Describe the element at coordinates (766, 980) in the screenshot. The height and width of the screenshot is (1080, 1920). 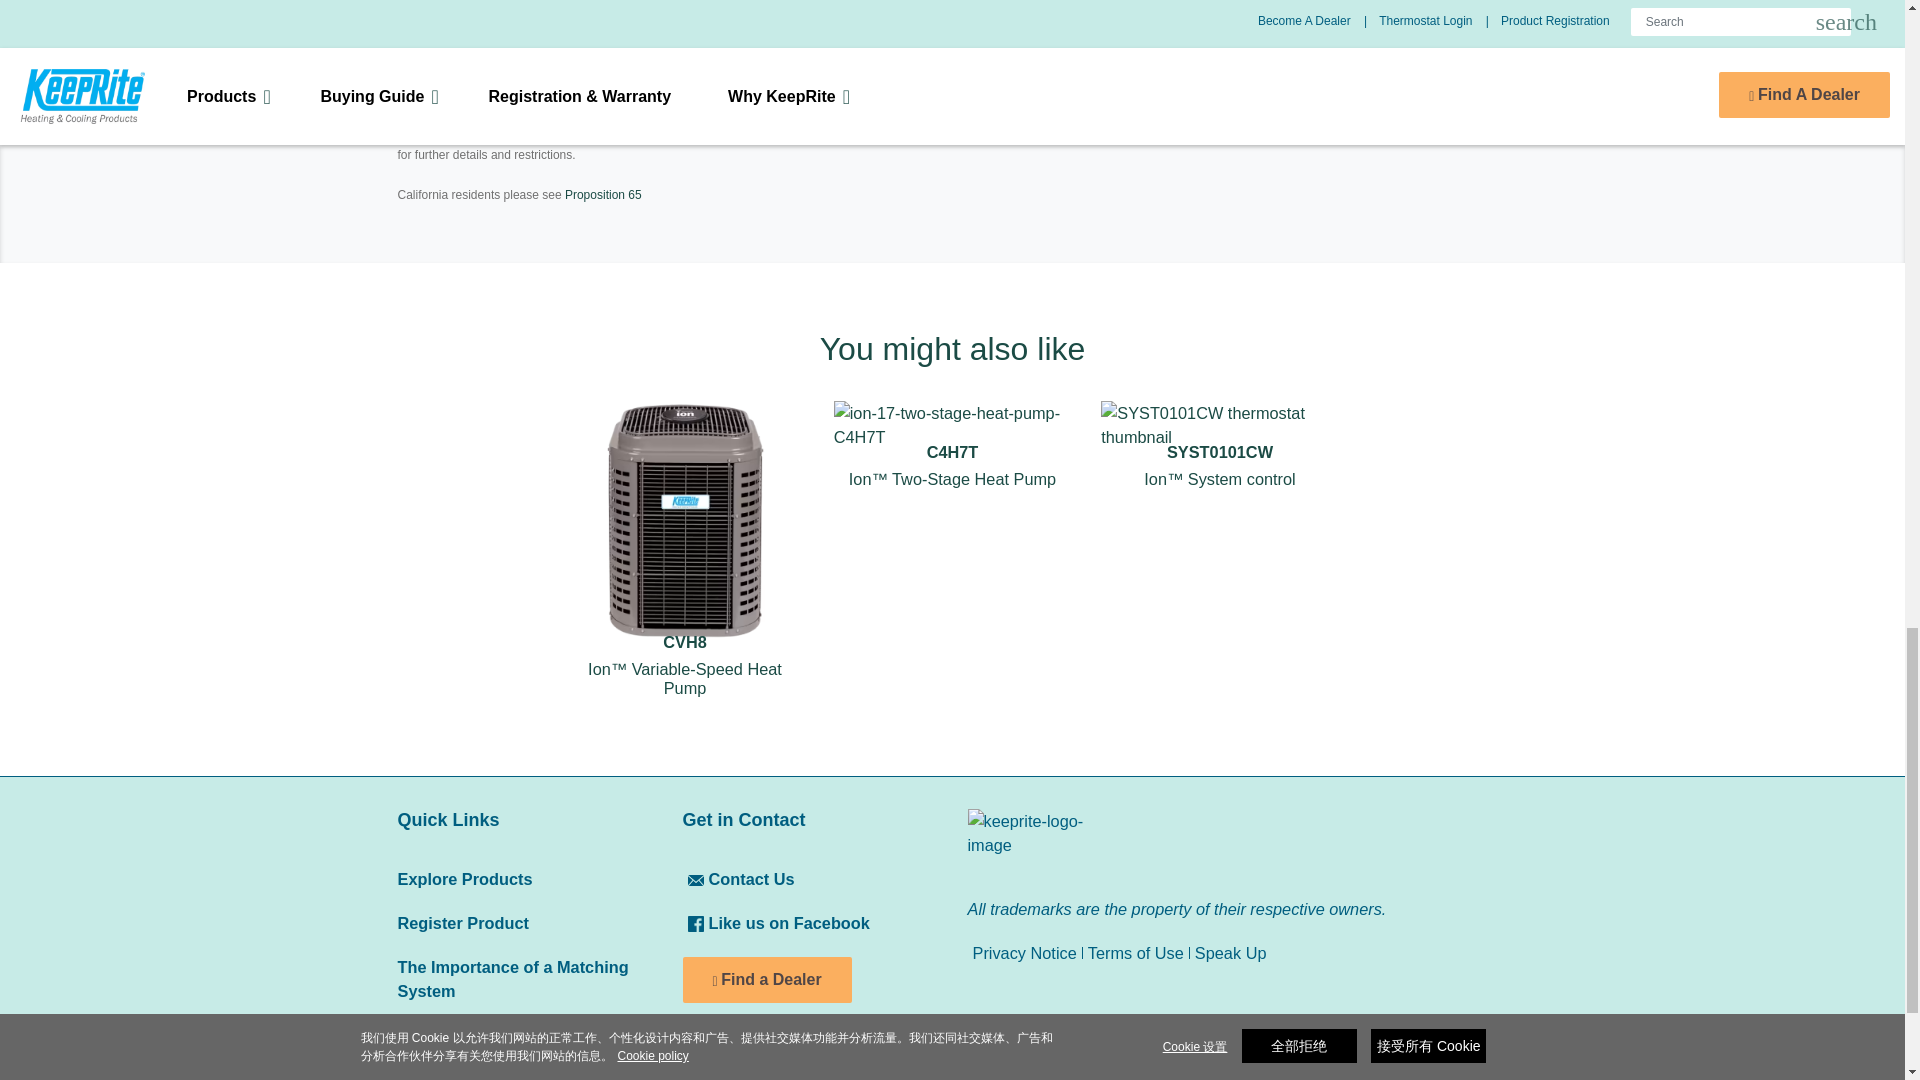
I see `Find a Dealer` at that location.